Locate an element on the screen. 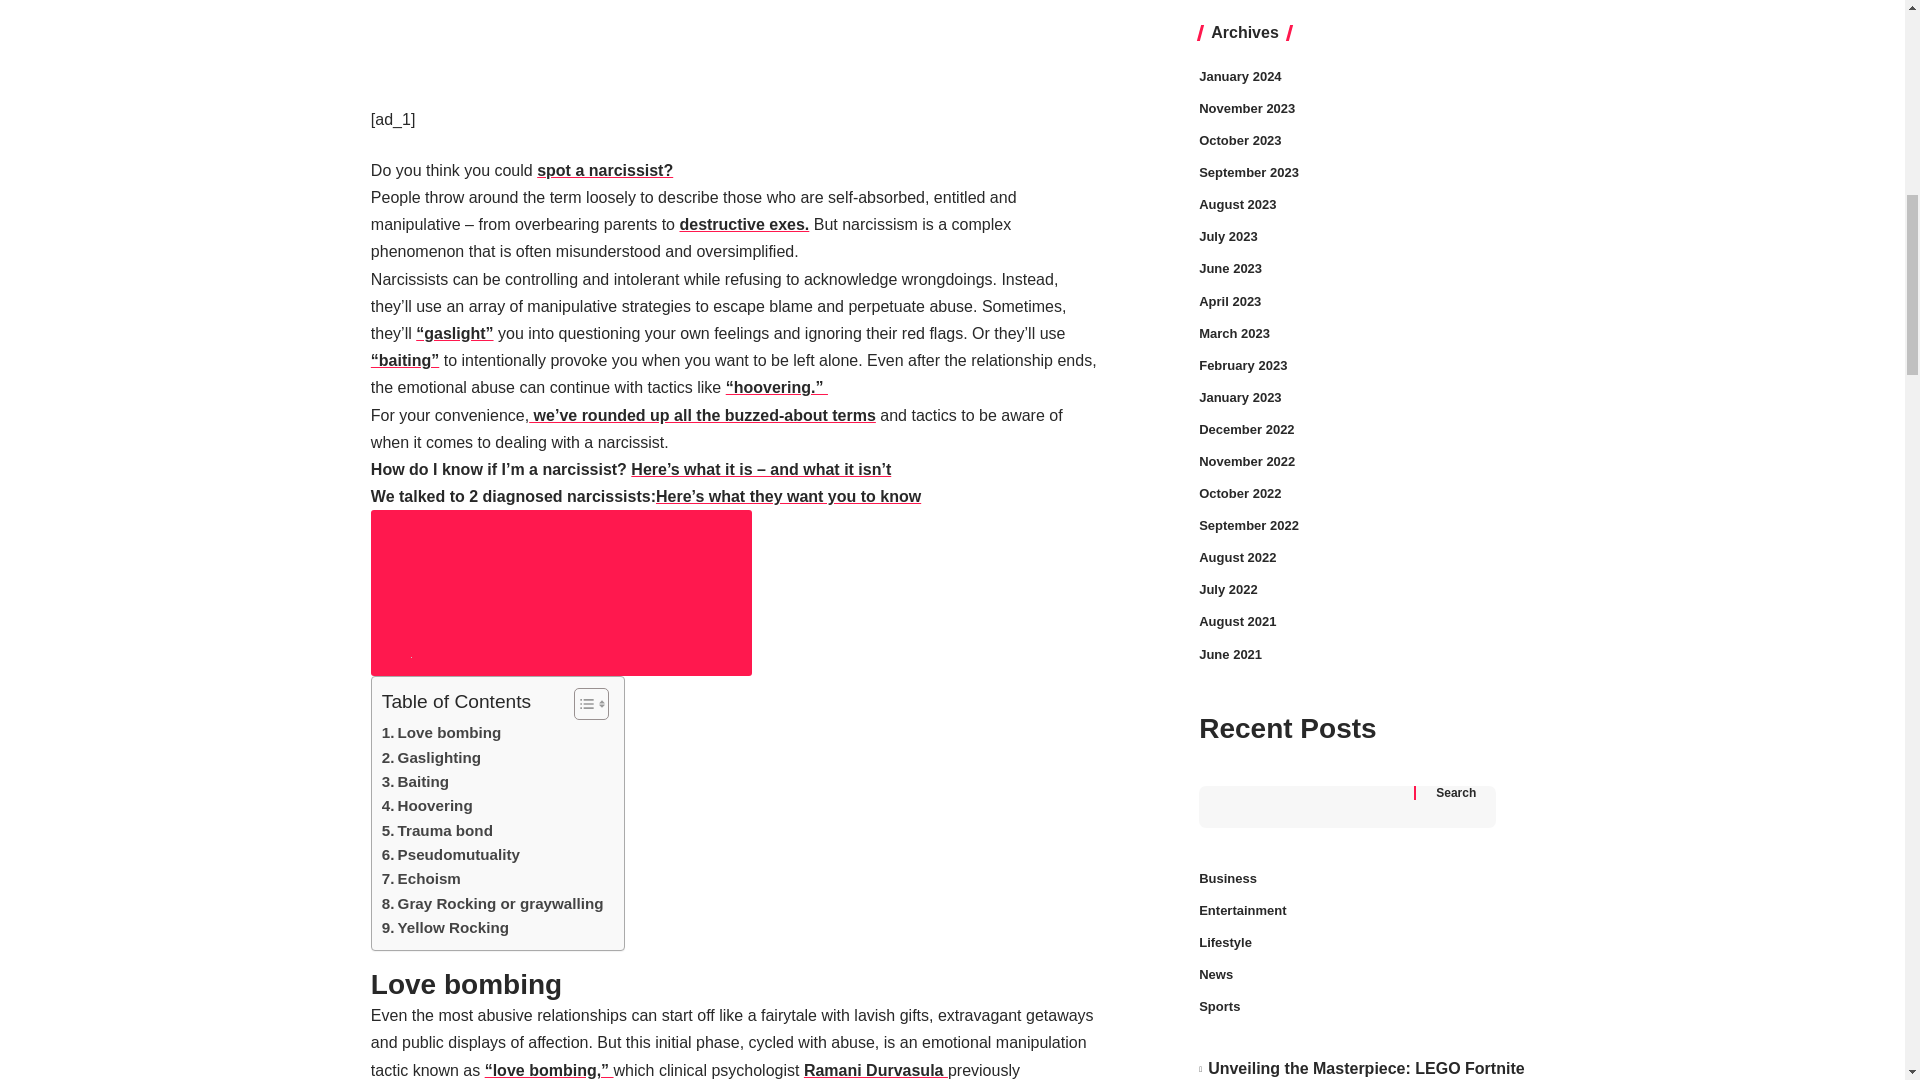  Gaslighting is located at coordinates (432, 758).